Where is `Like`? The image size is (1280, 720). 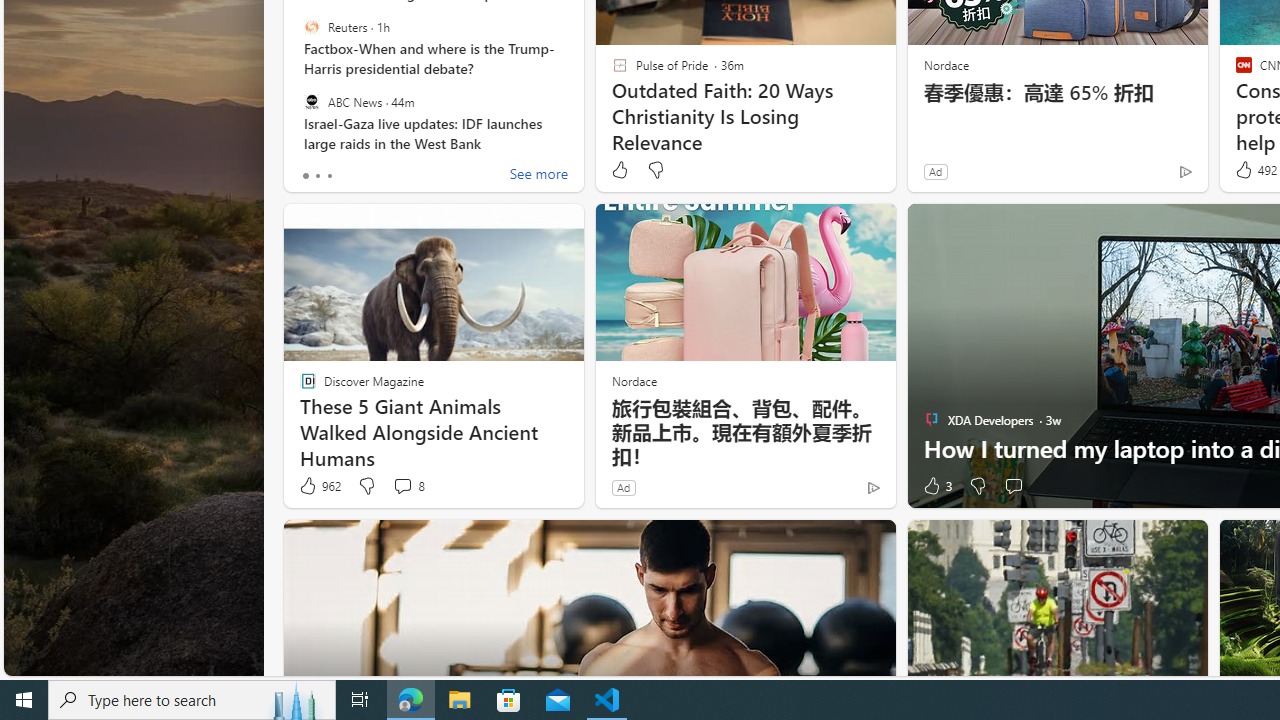 Like is located at coordinates (619, 170).